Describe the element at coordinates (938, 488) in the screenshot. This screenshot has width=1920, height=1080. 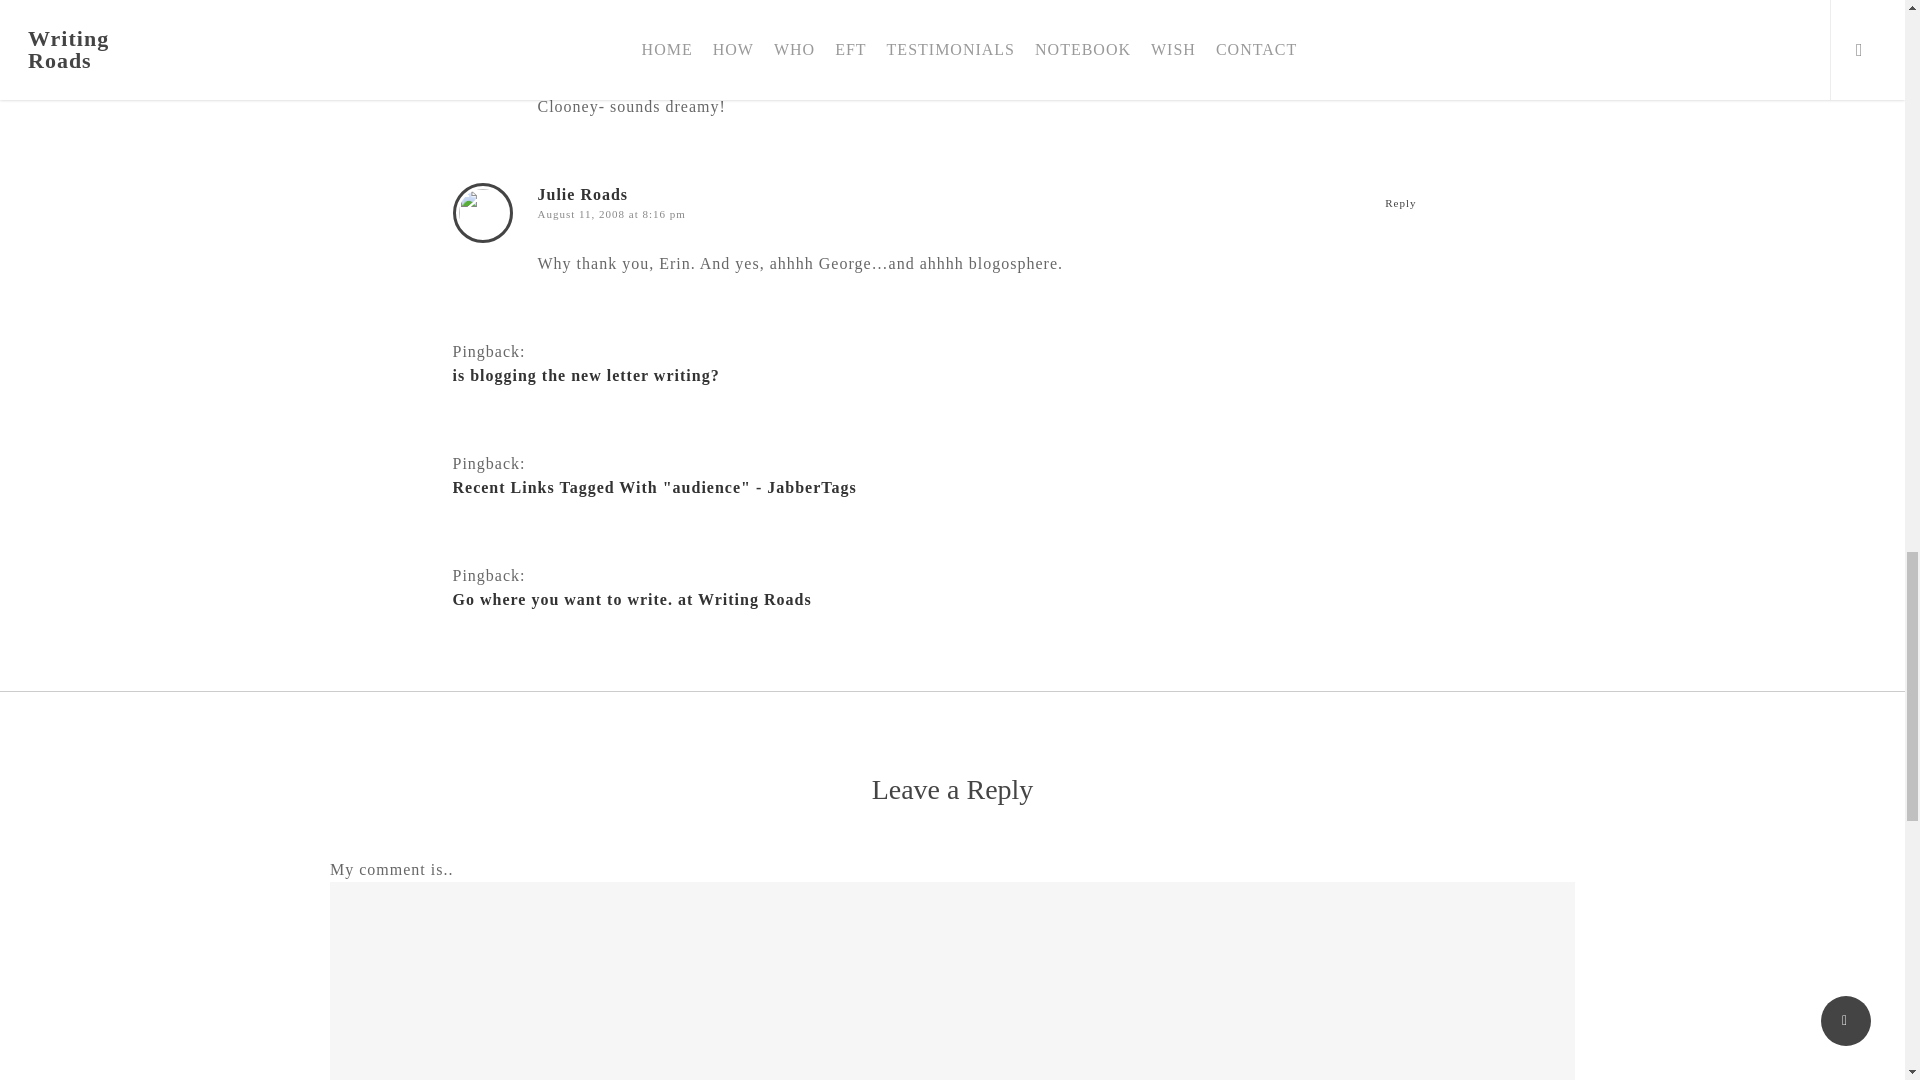
I see `Recent Links Tagged With "audience" - JabberTags` at that location.